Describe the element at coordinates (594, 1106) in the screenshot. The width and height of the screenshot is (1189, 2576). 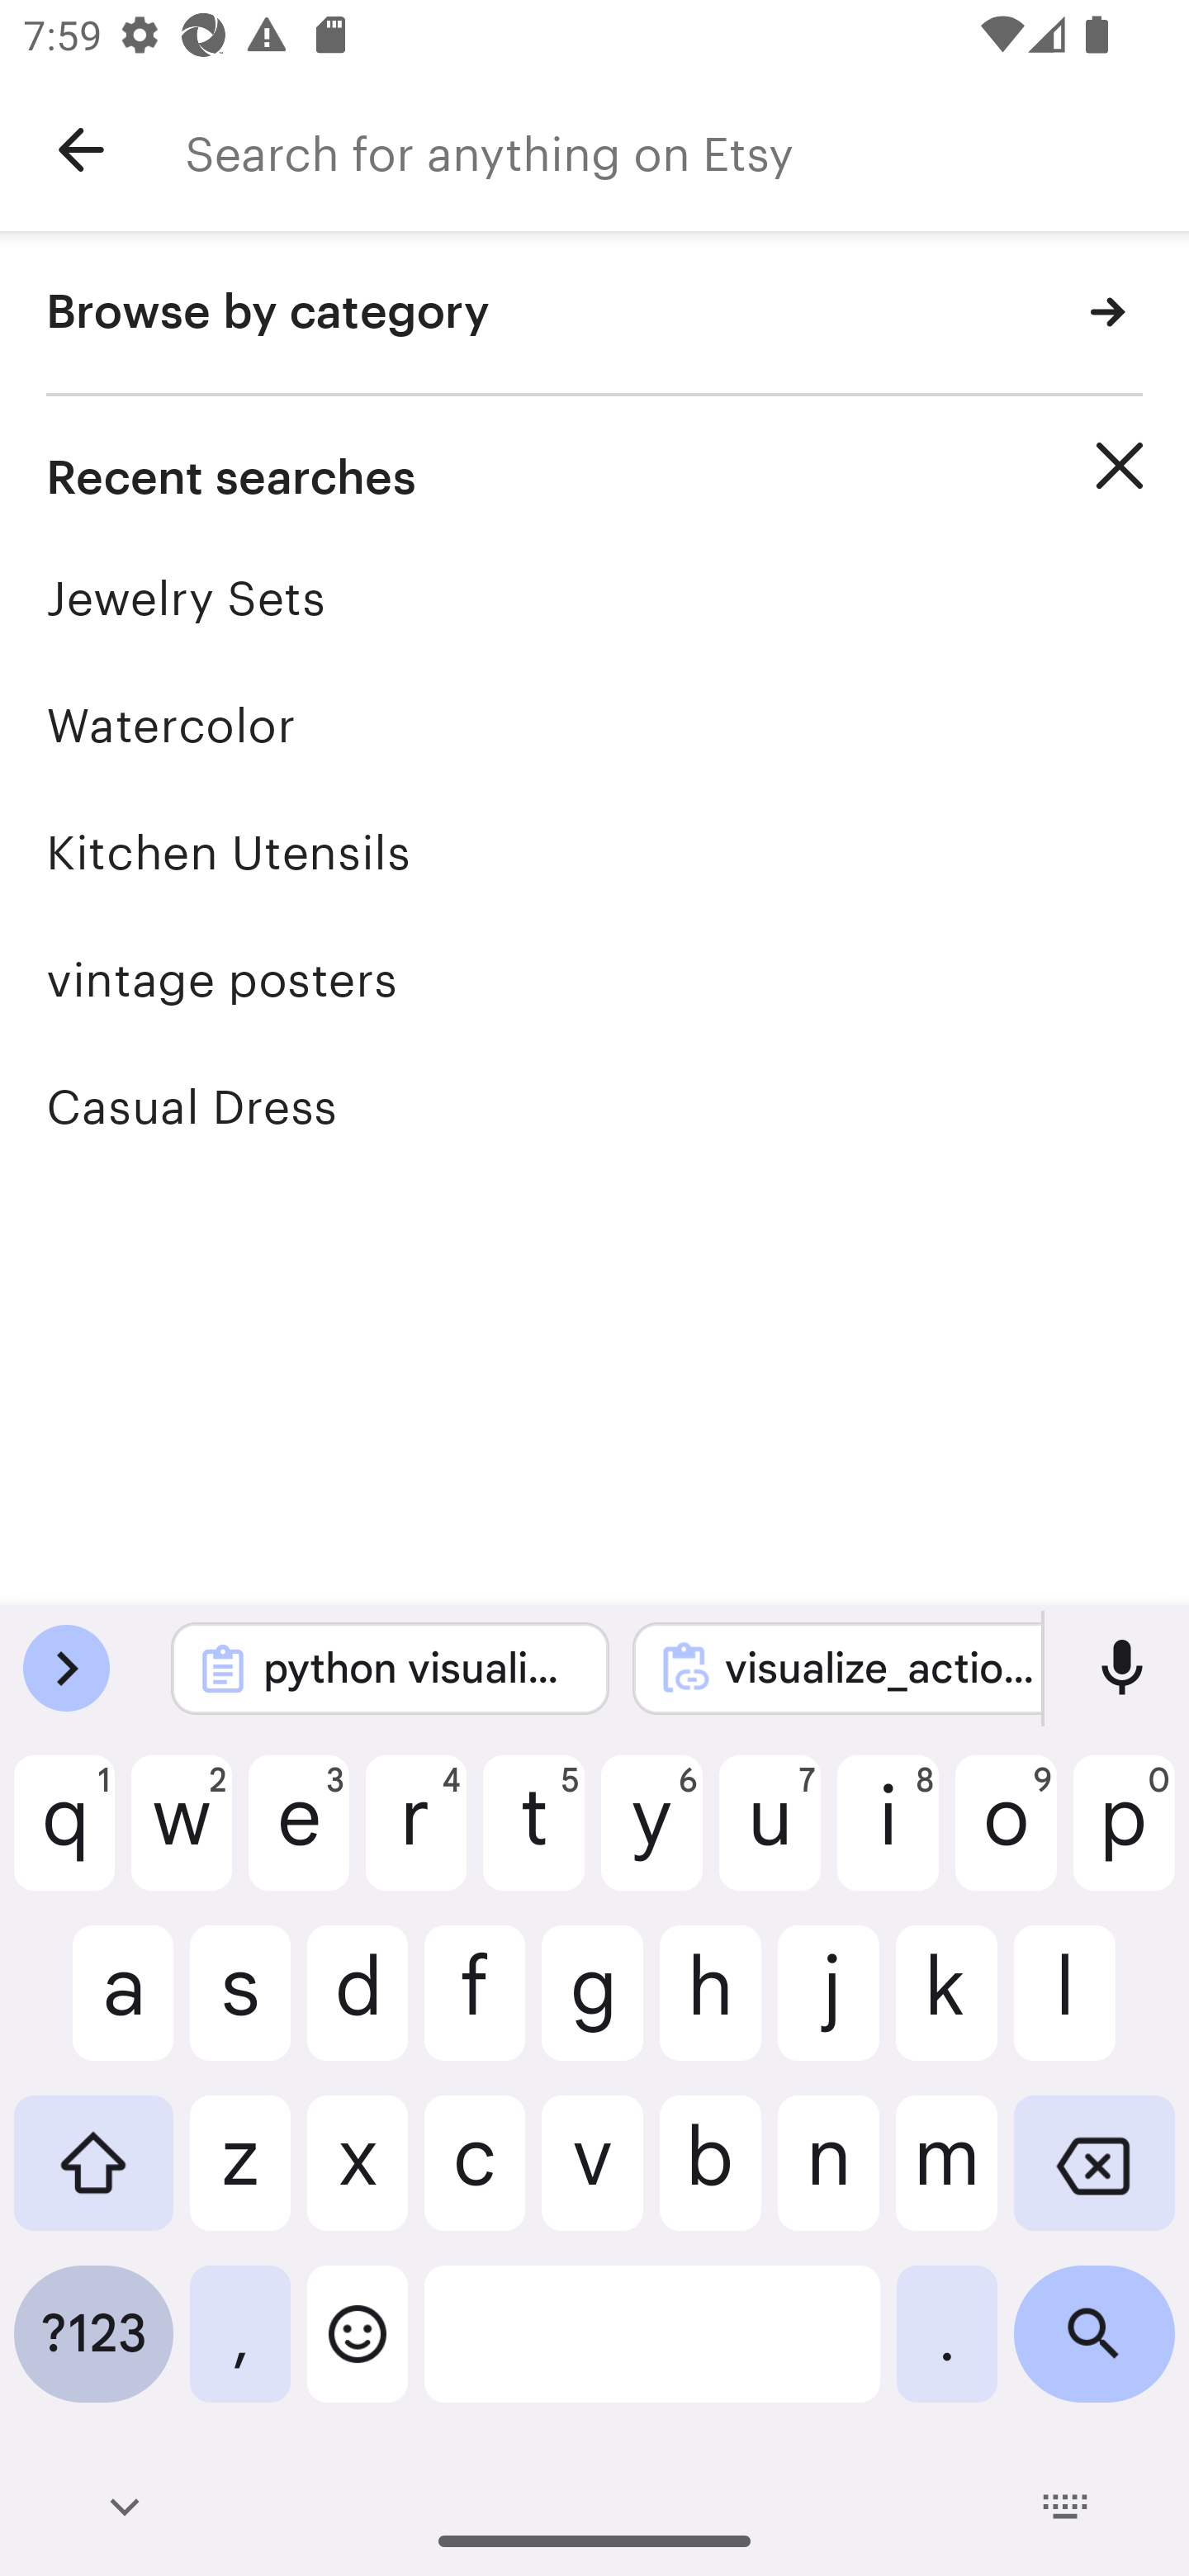
I see `Casual Dress` at that location.